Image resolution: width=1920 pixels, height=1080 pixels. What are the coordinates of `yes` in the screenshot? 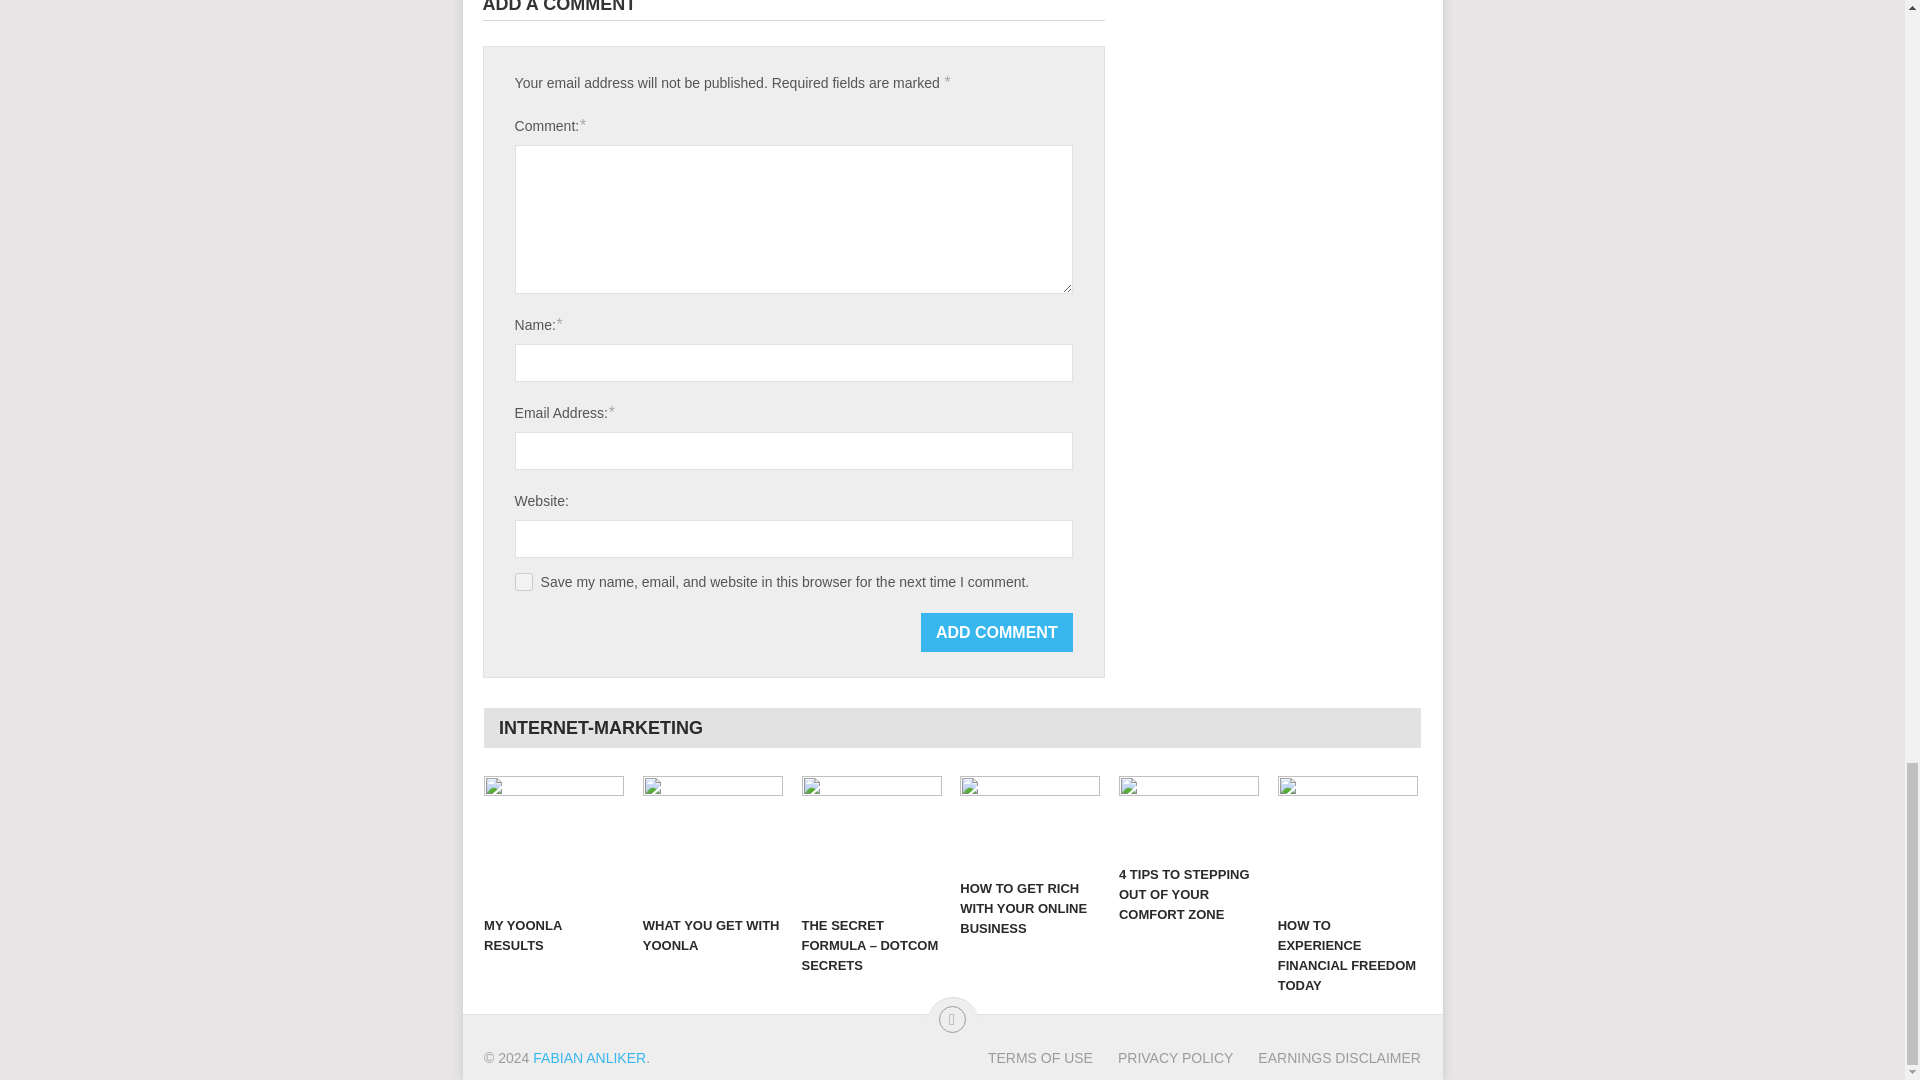 It's located at (524, 582).